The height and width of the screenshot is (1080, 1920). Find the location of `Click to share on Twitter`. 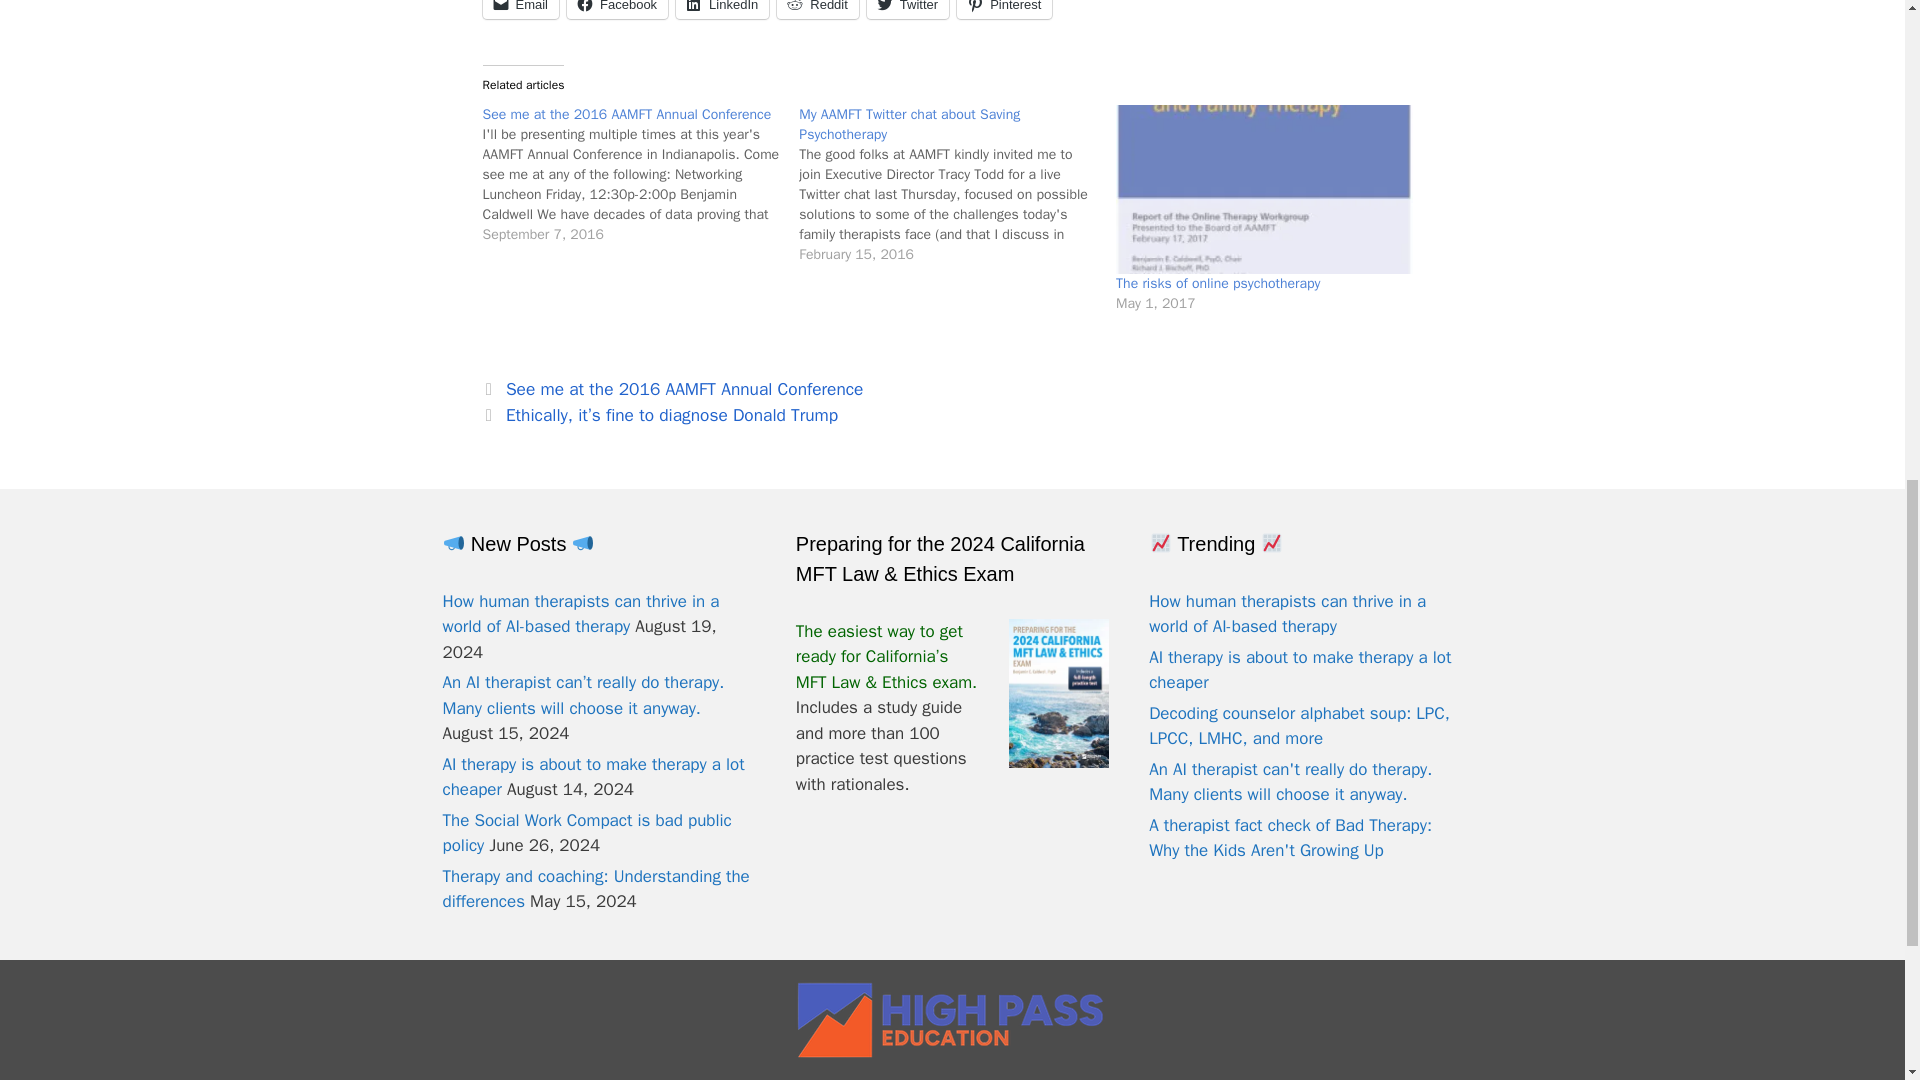

Click to share on Twitter is located at coordinates (908, 10).